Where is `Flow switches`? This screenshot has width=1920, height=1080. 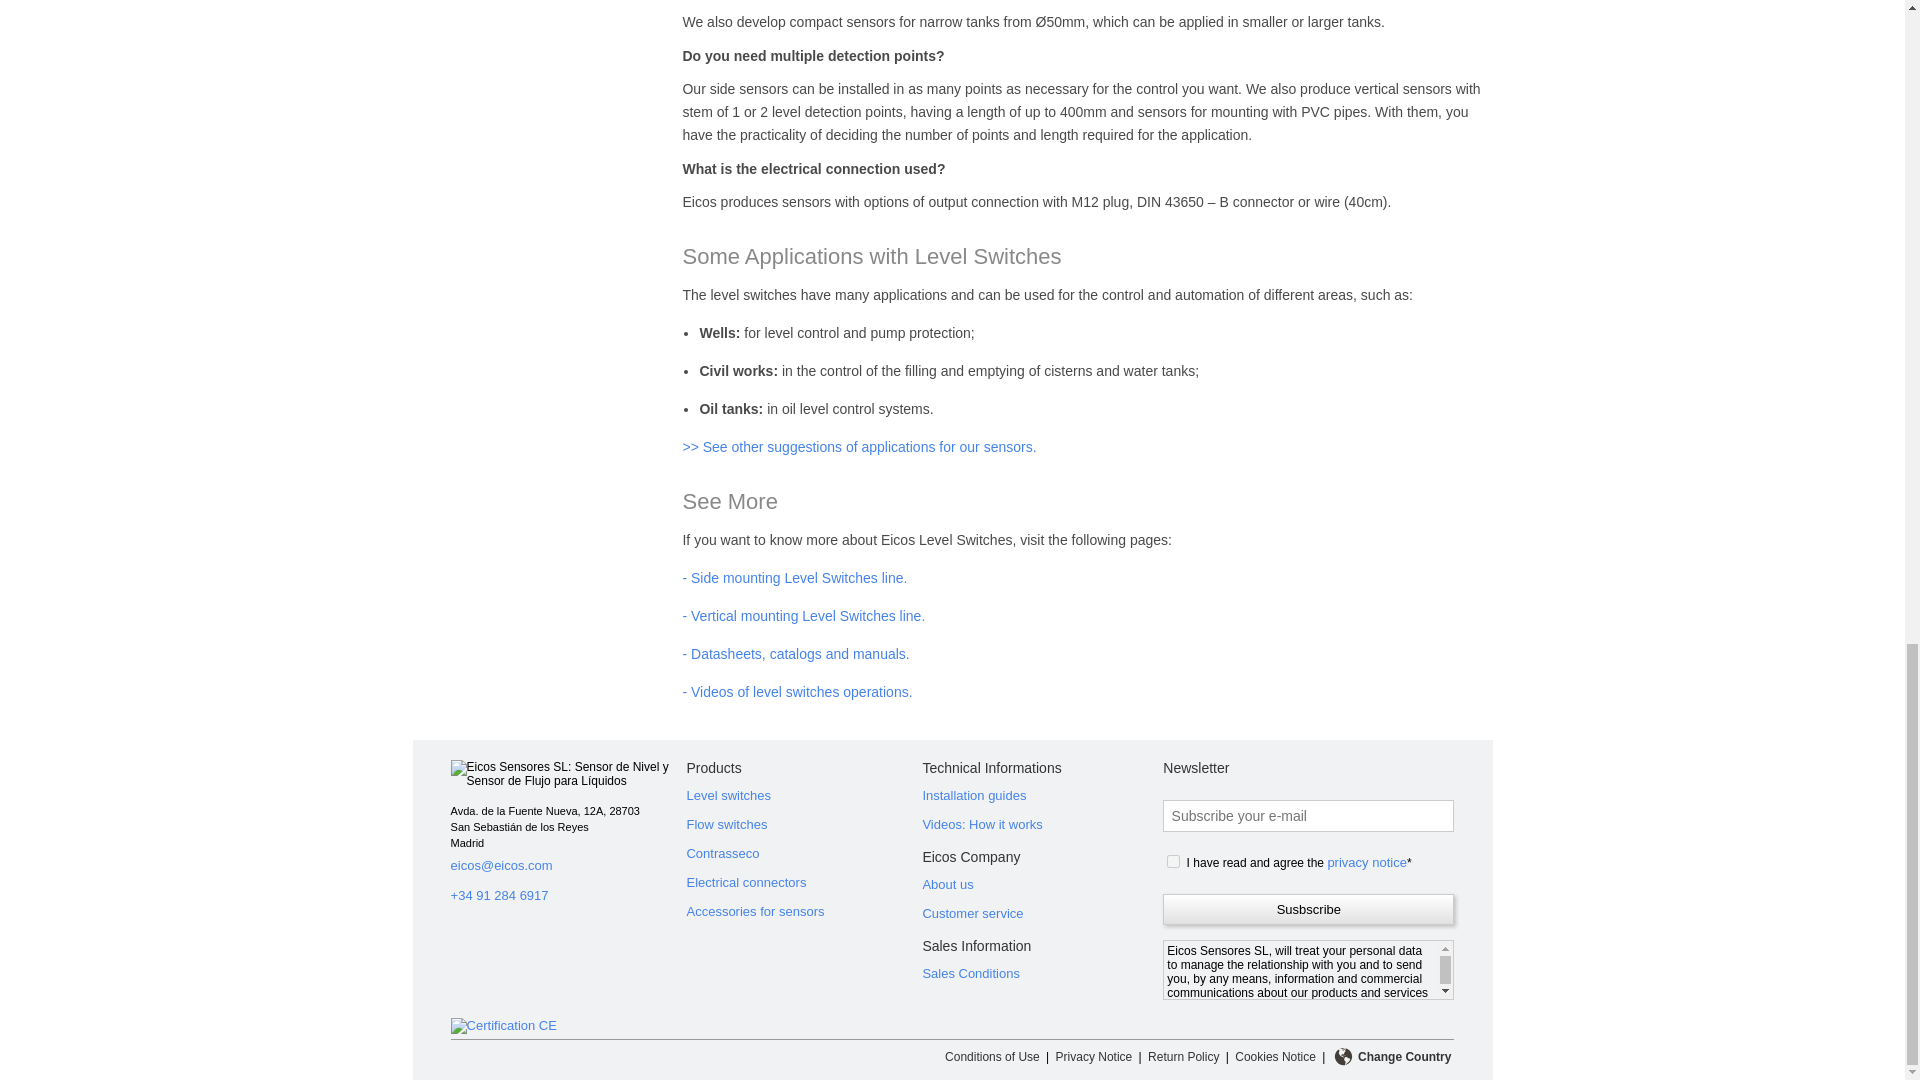
Flow switches is located at coordinates (803, 824).